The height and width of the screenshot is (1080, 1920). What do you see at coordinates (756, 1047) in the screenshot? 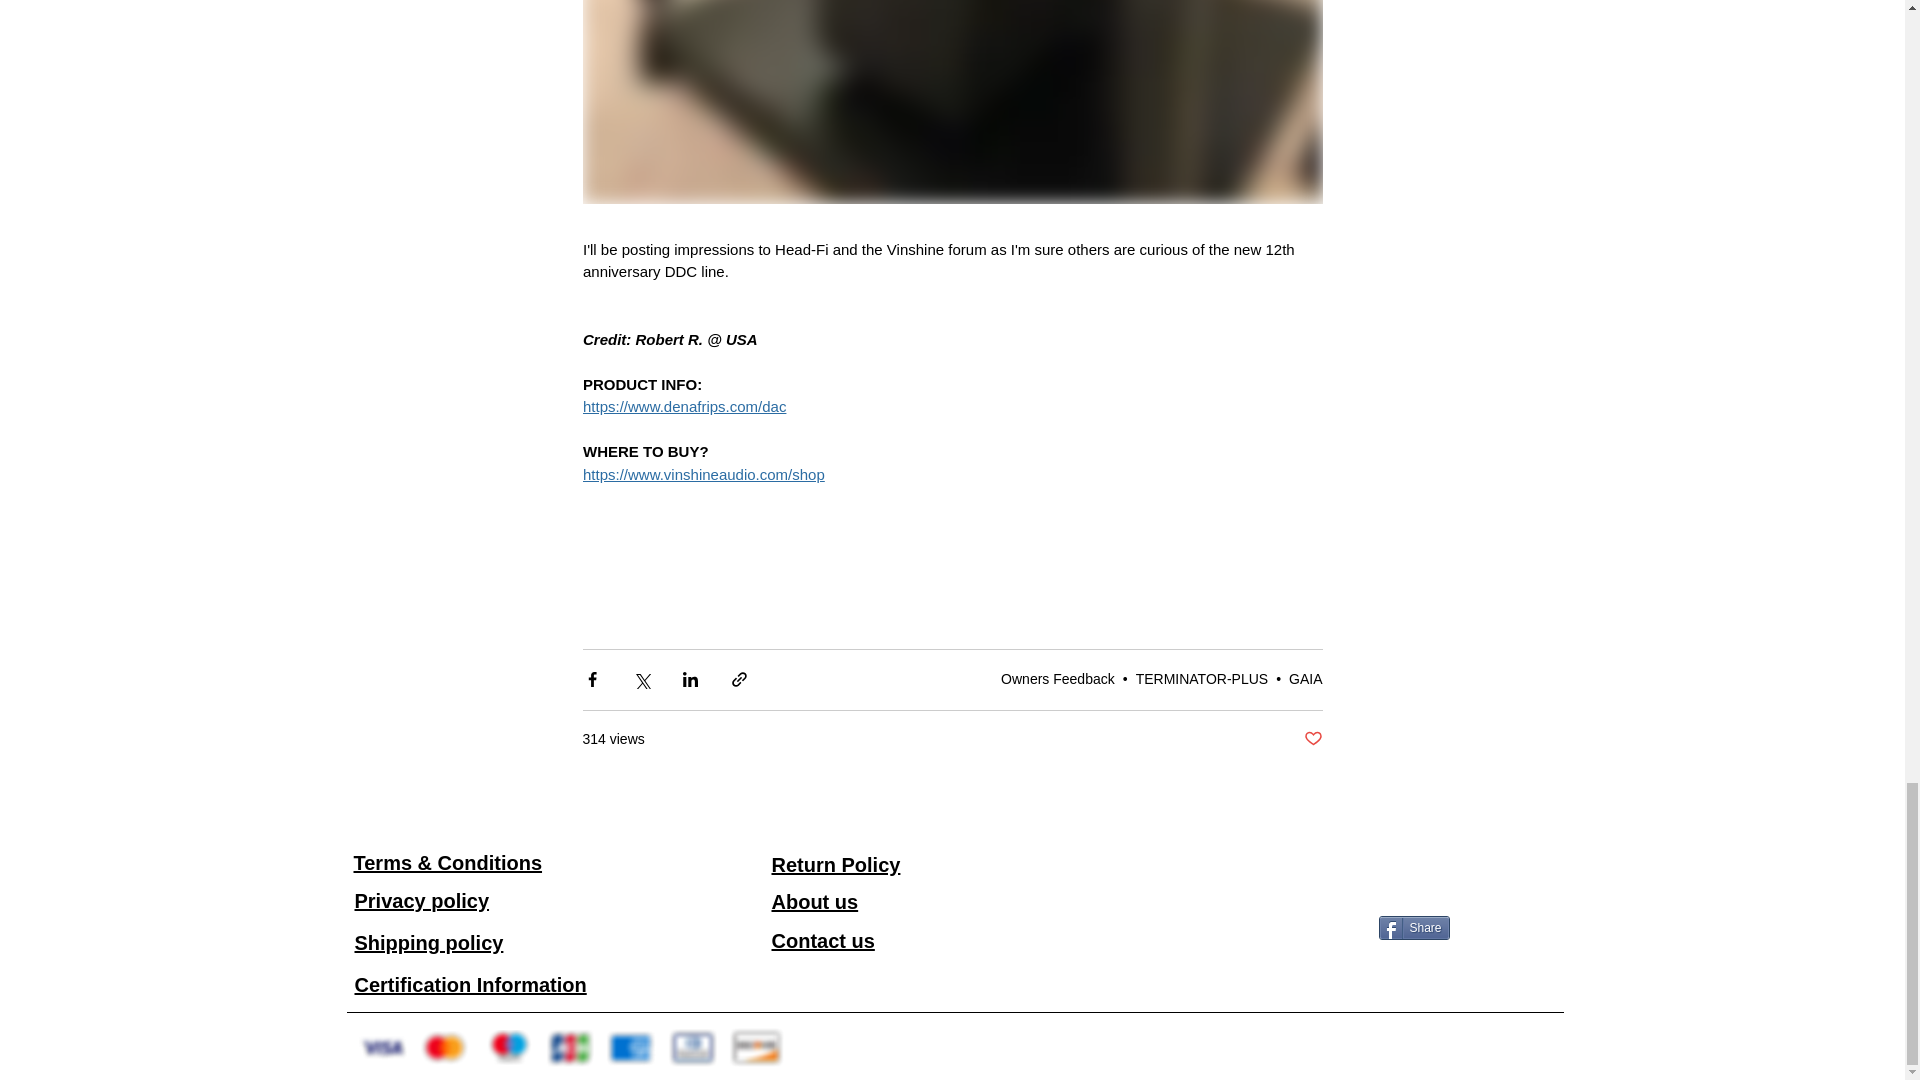
I see `c1944c02c8ecee6bce4d5017ca338b52.png` at bounding box center [756, 1047].